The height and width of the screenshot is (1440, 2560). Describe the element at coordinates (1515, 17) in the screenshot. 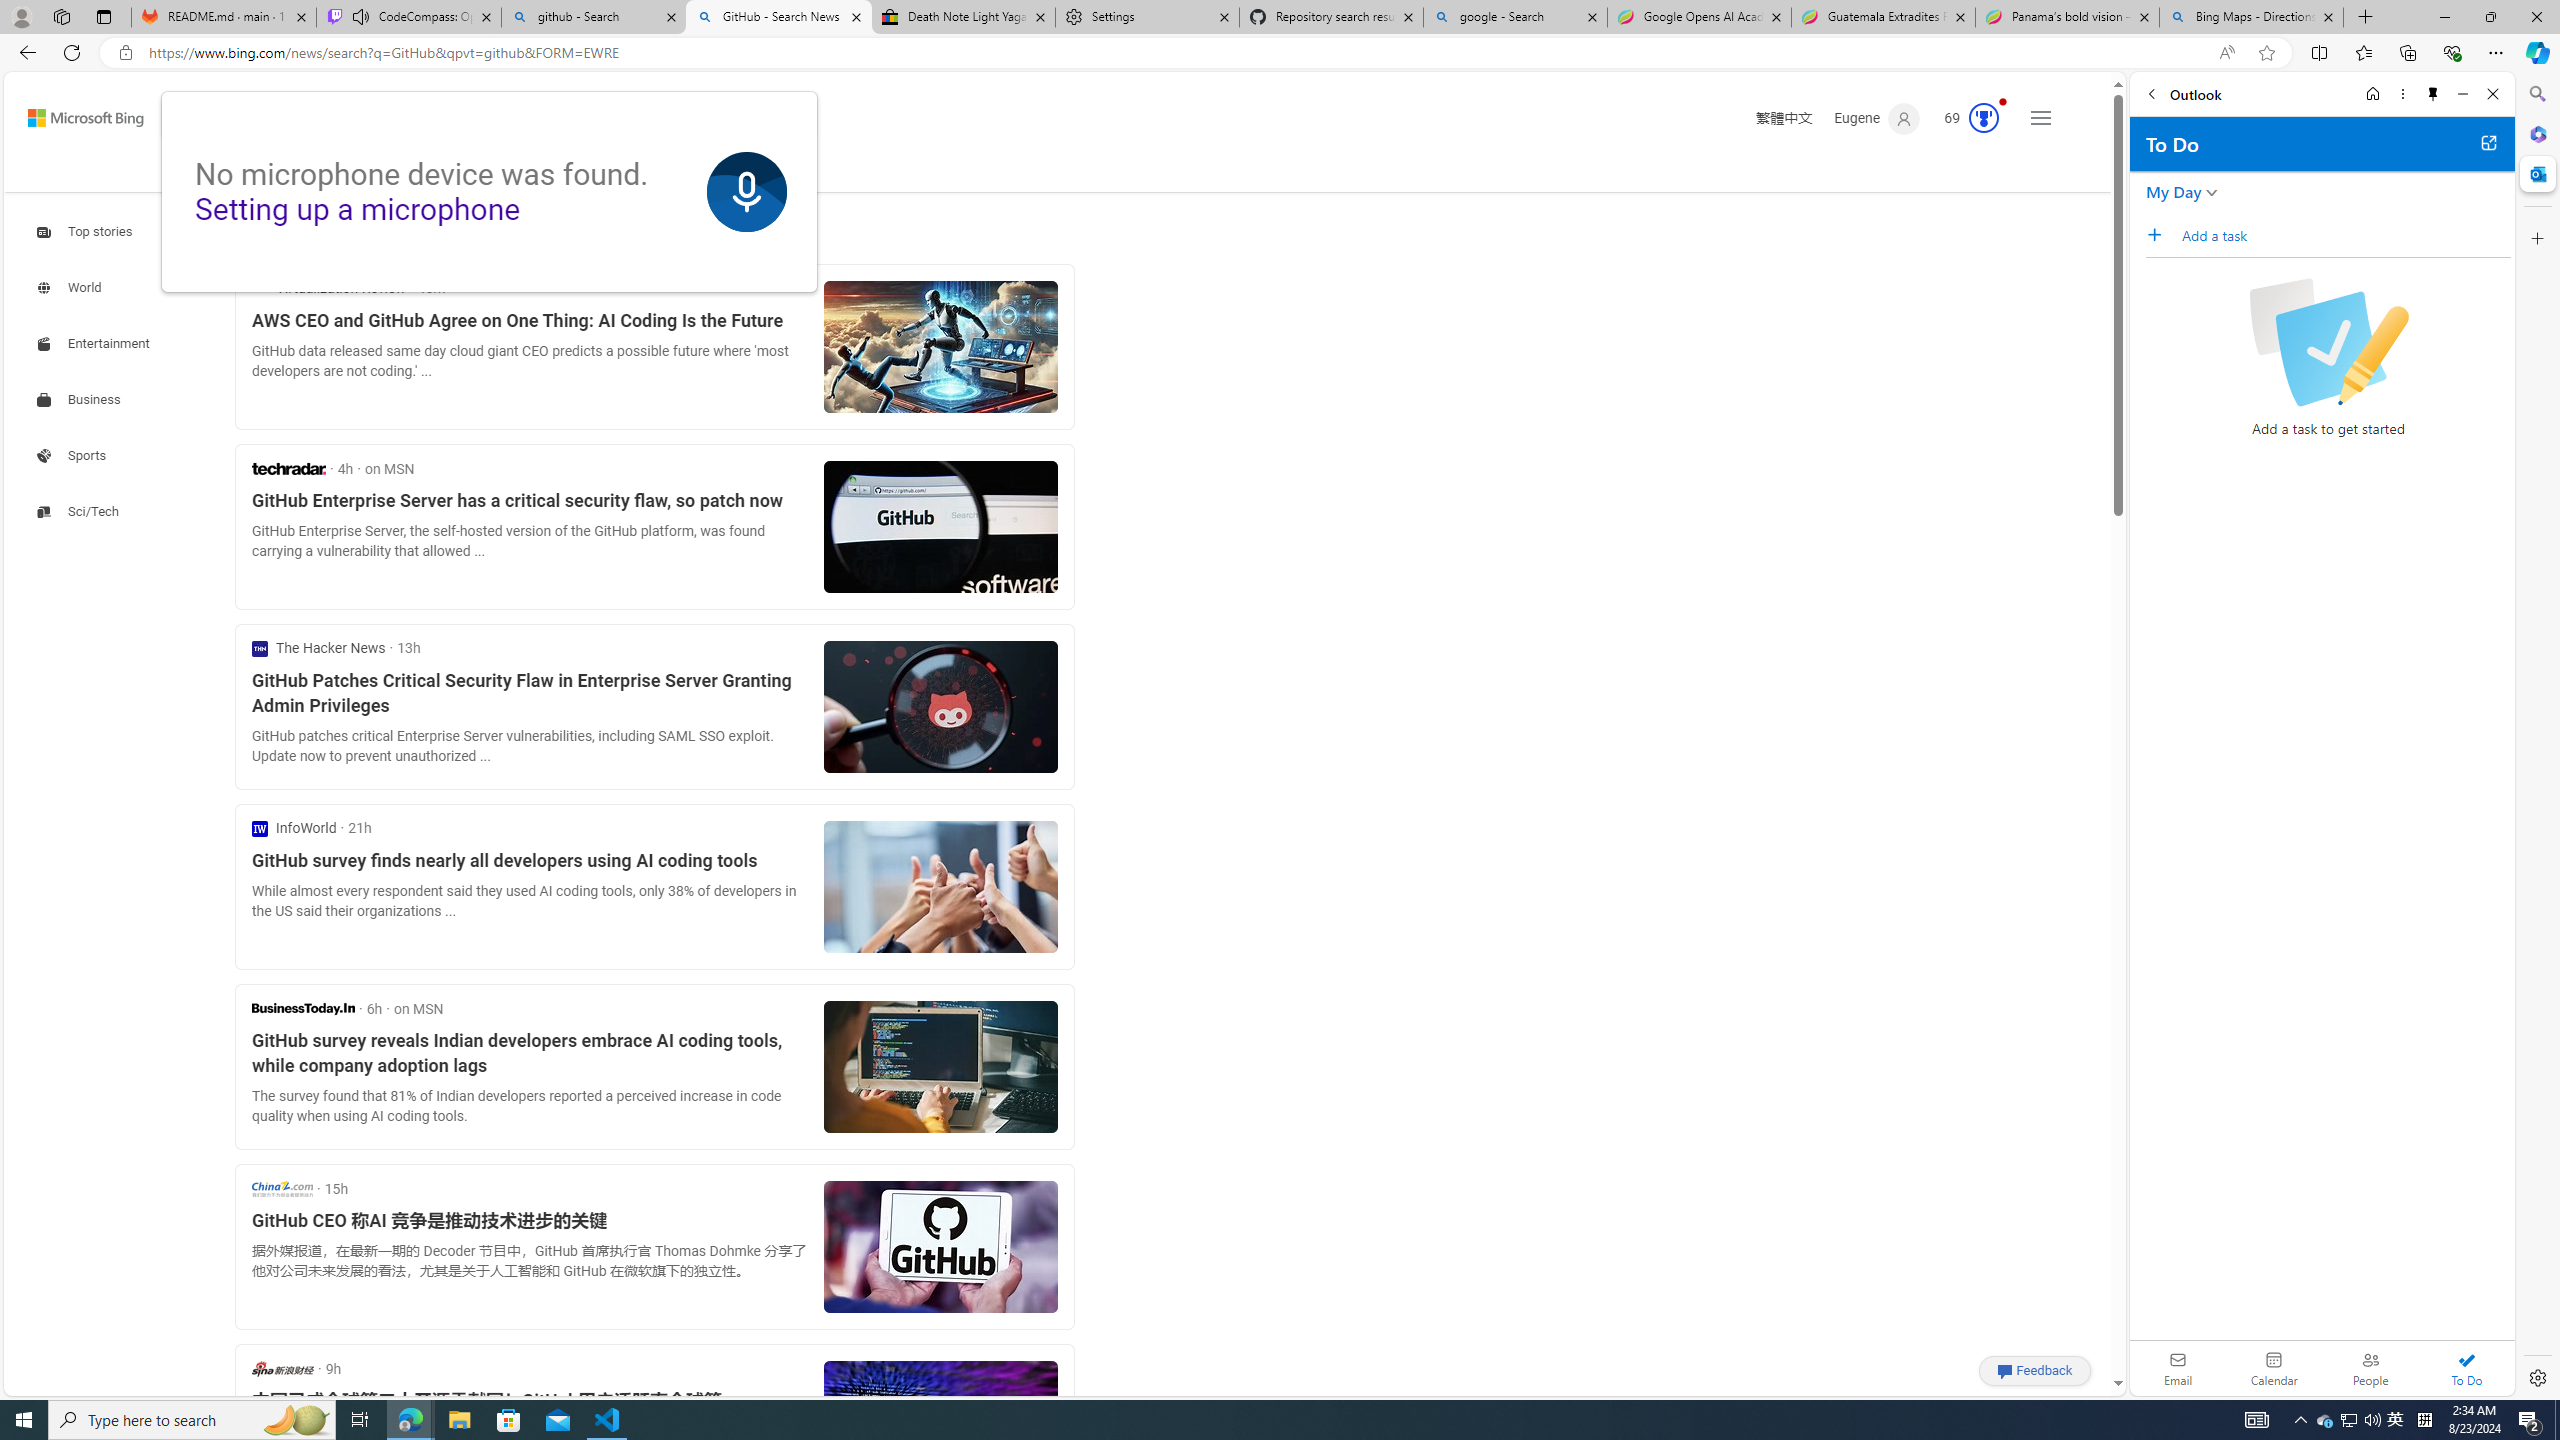

I see `google - Search` at that location.